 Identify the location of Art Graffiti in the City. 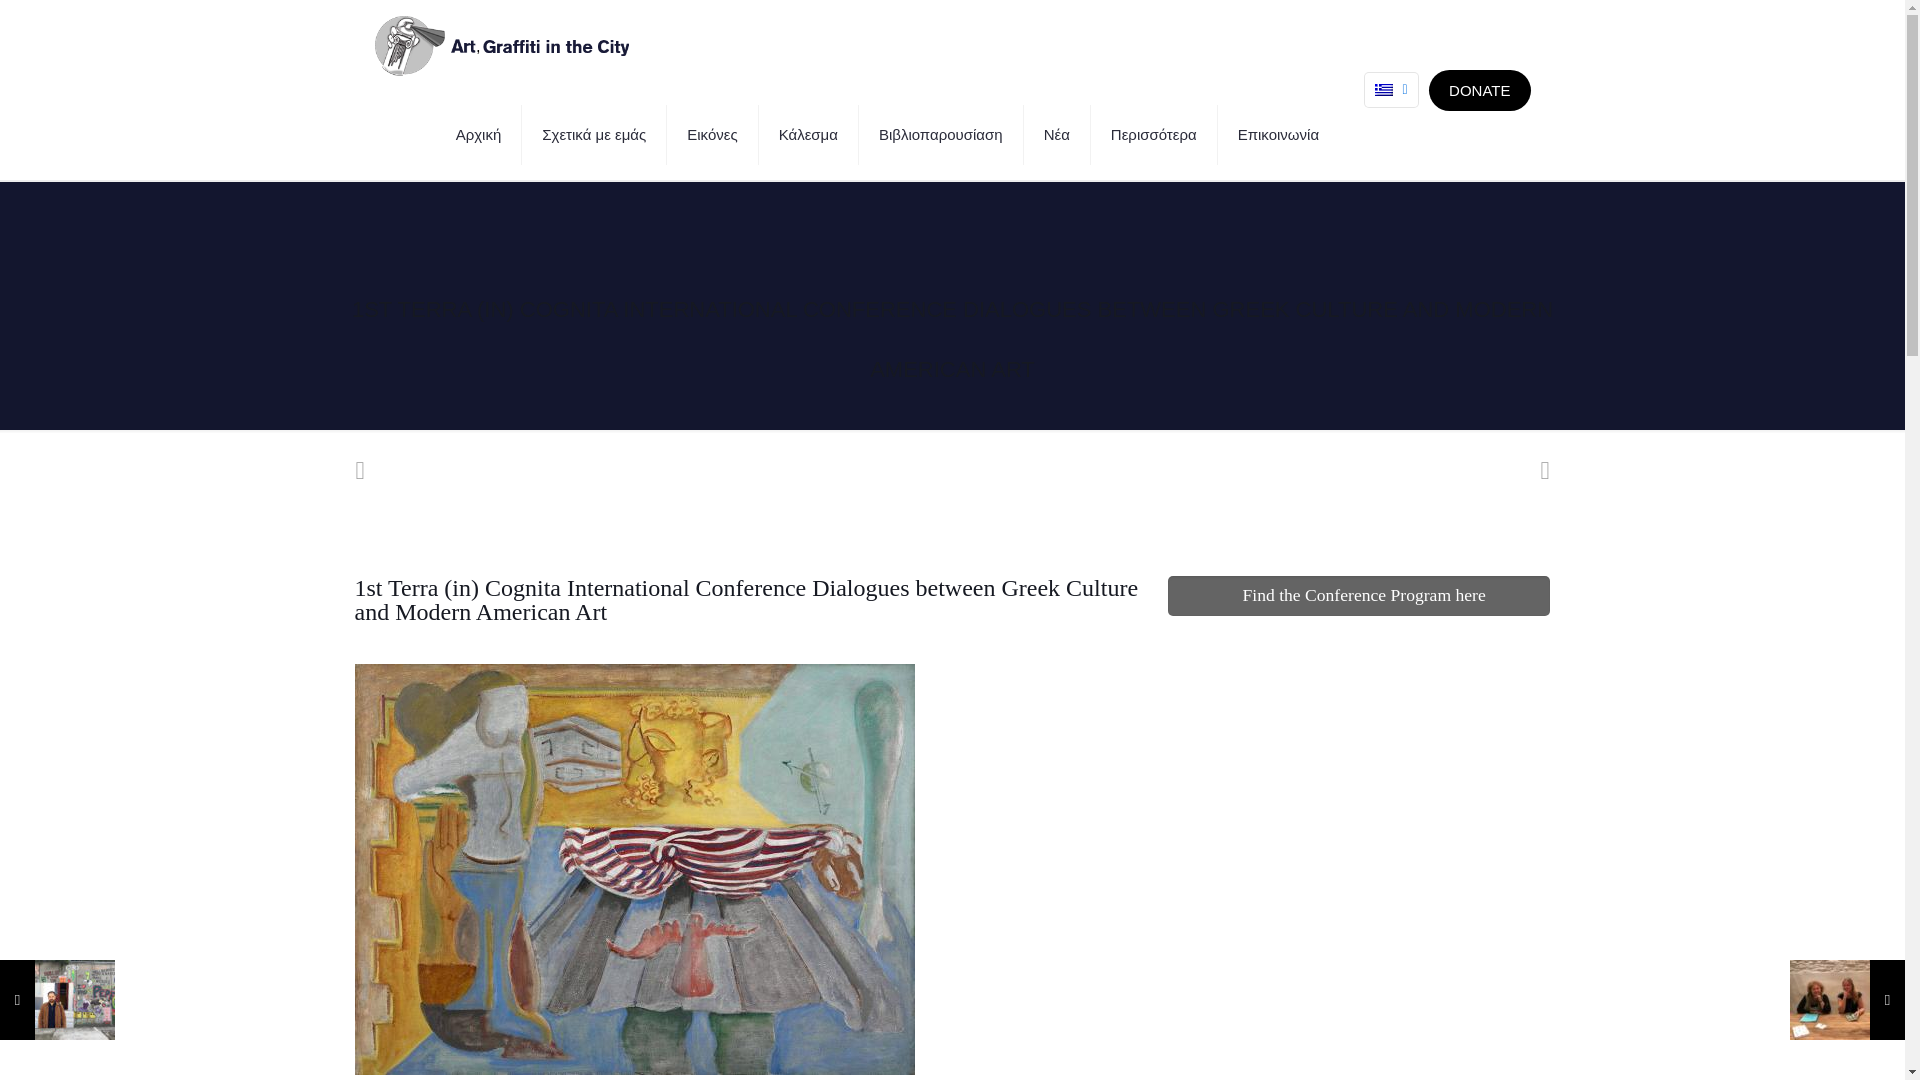
(500, 44).